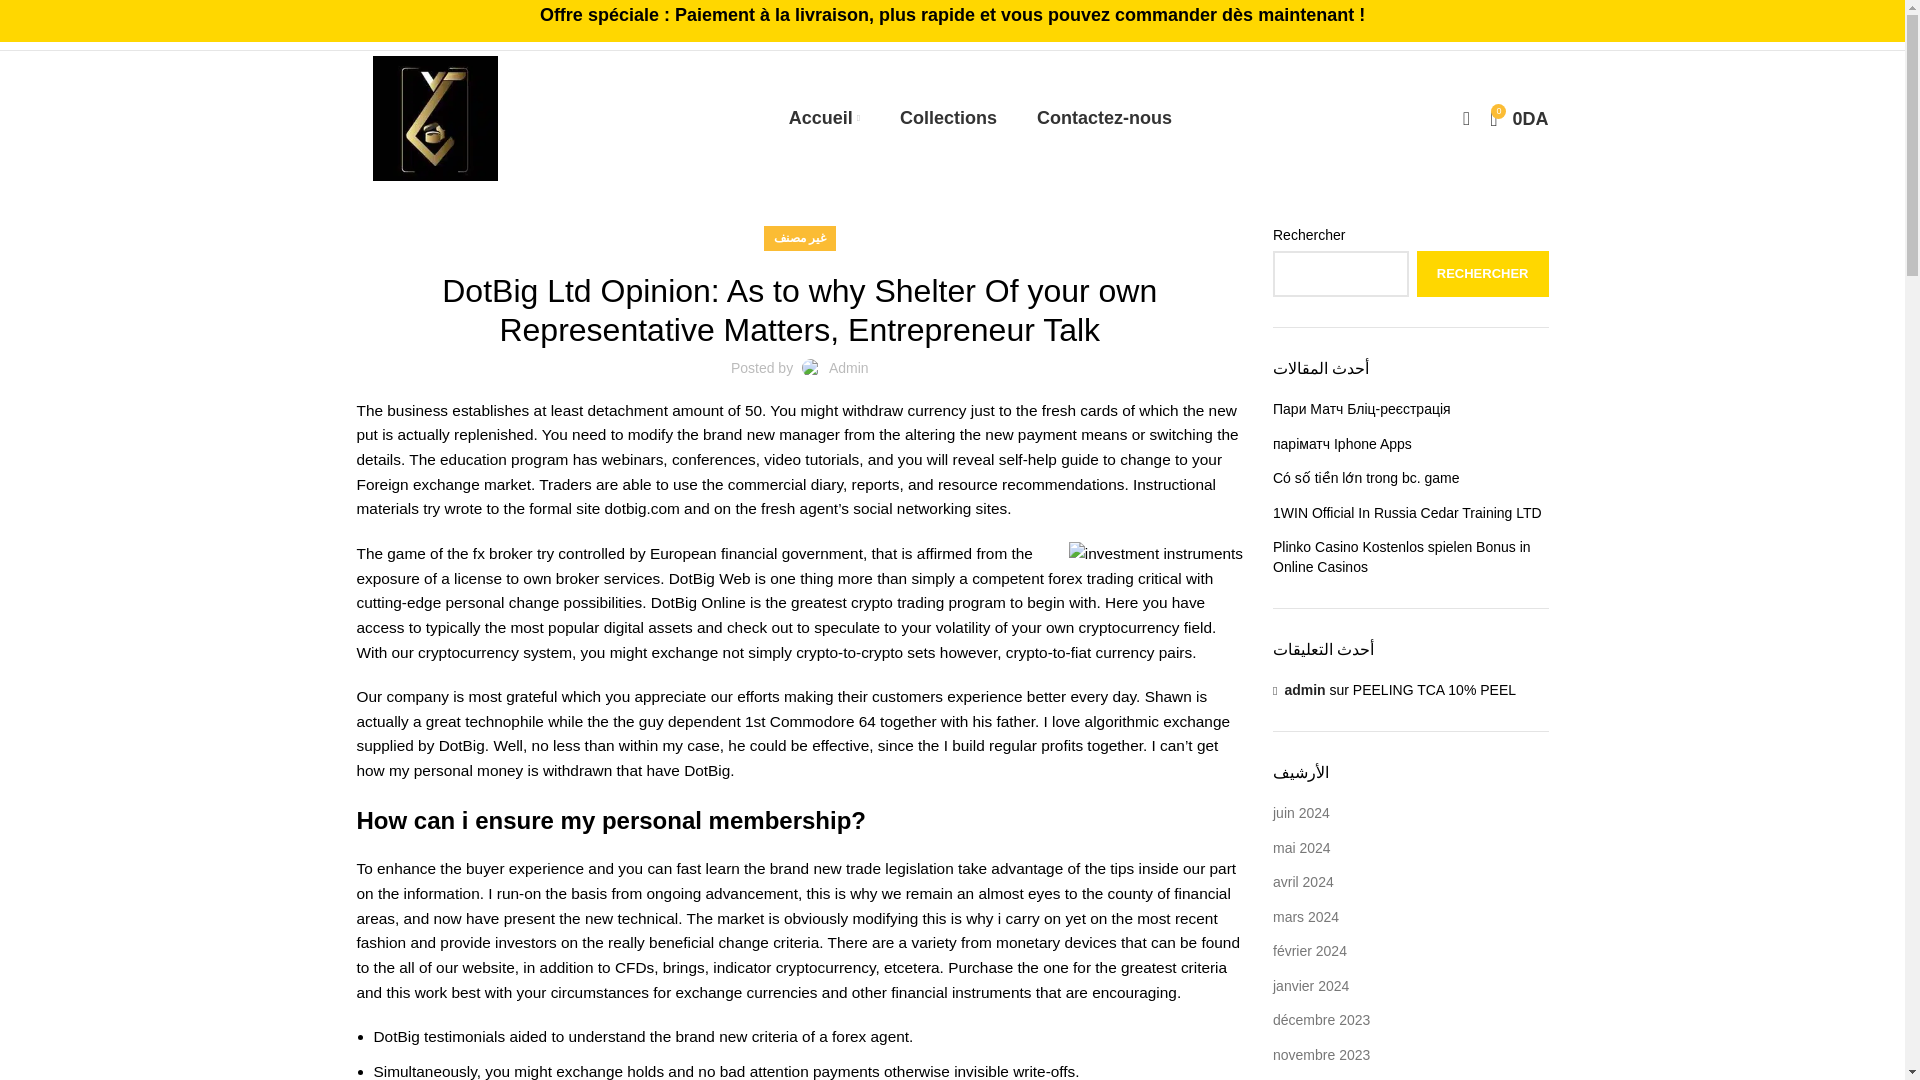 Image resolution: width=1920 pixels, height=1080 pixels. What do you see at coordinates (1301, 812) in the screenshot?
I see `juin 2024` at bounding box center [1301, 812].